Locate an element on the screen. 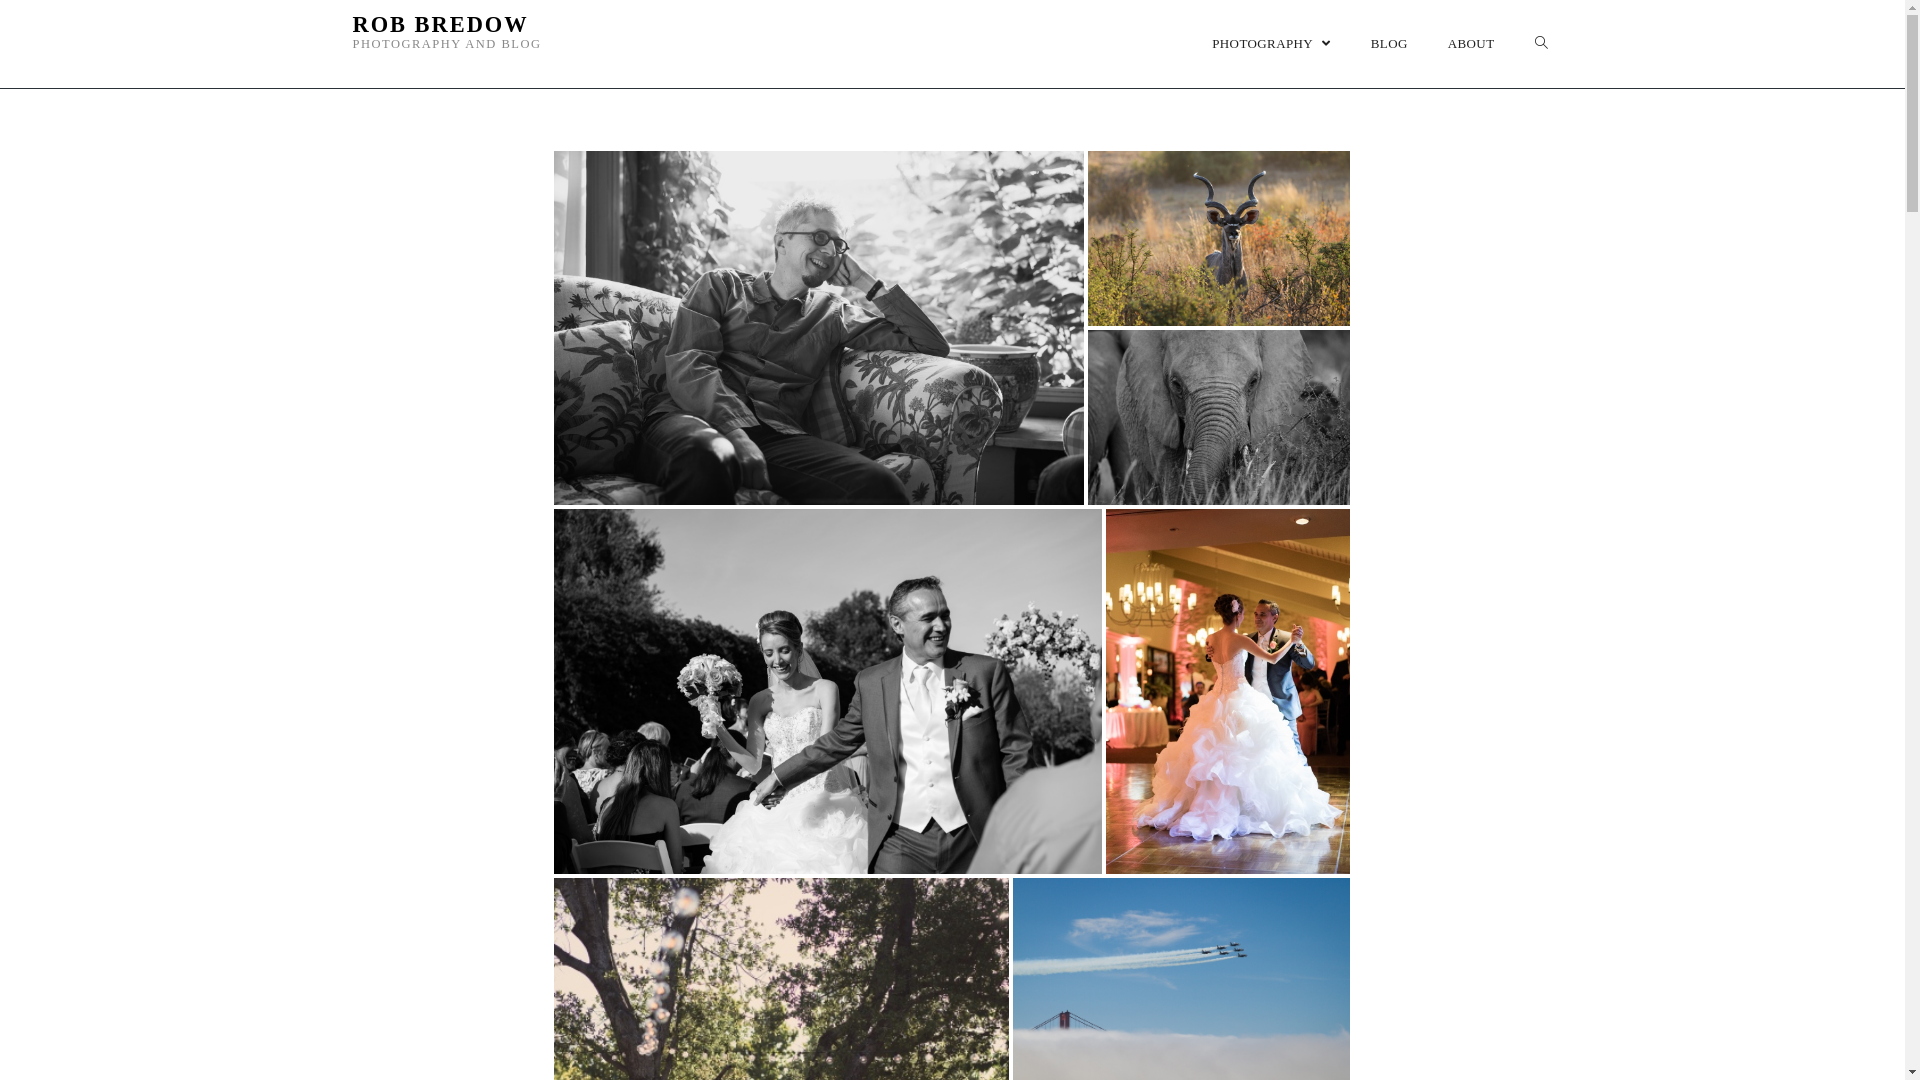  ABOUT is located at coordinates (1472, 44).